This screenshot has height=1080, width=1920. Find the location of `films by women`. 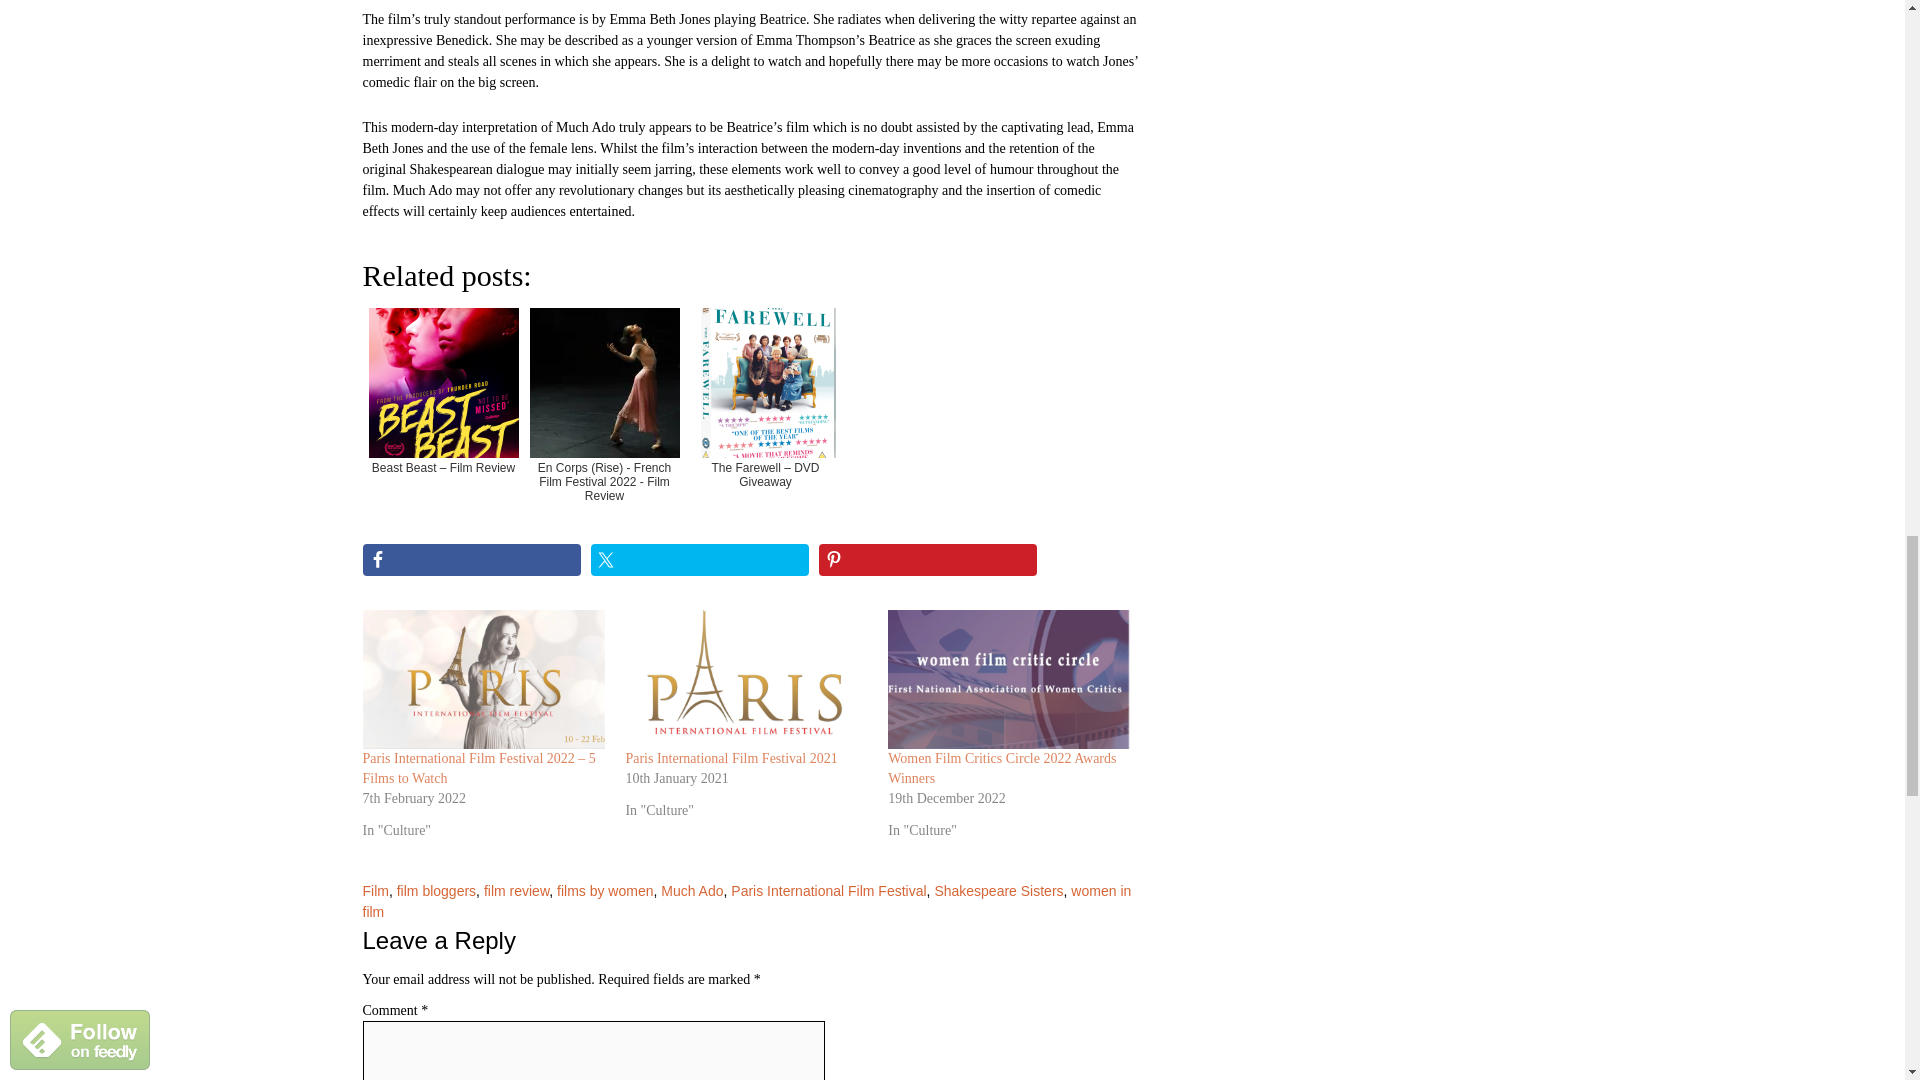

films by women is located at coordinates (604, 890).